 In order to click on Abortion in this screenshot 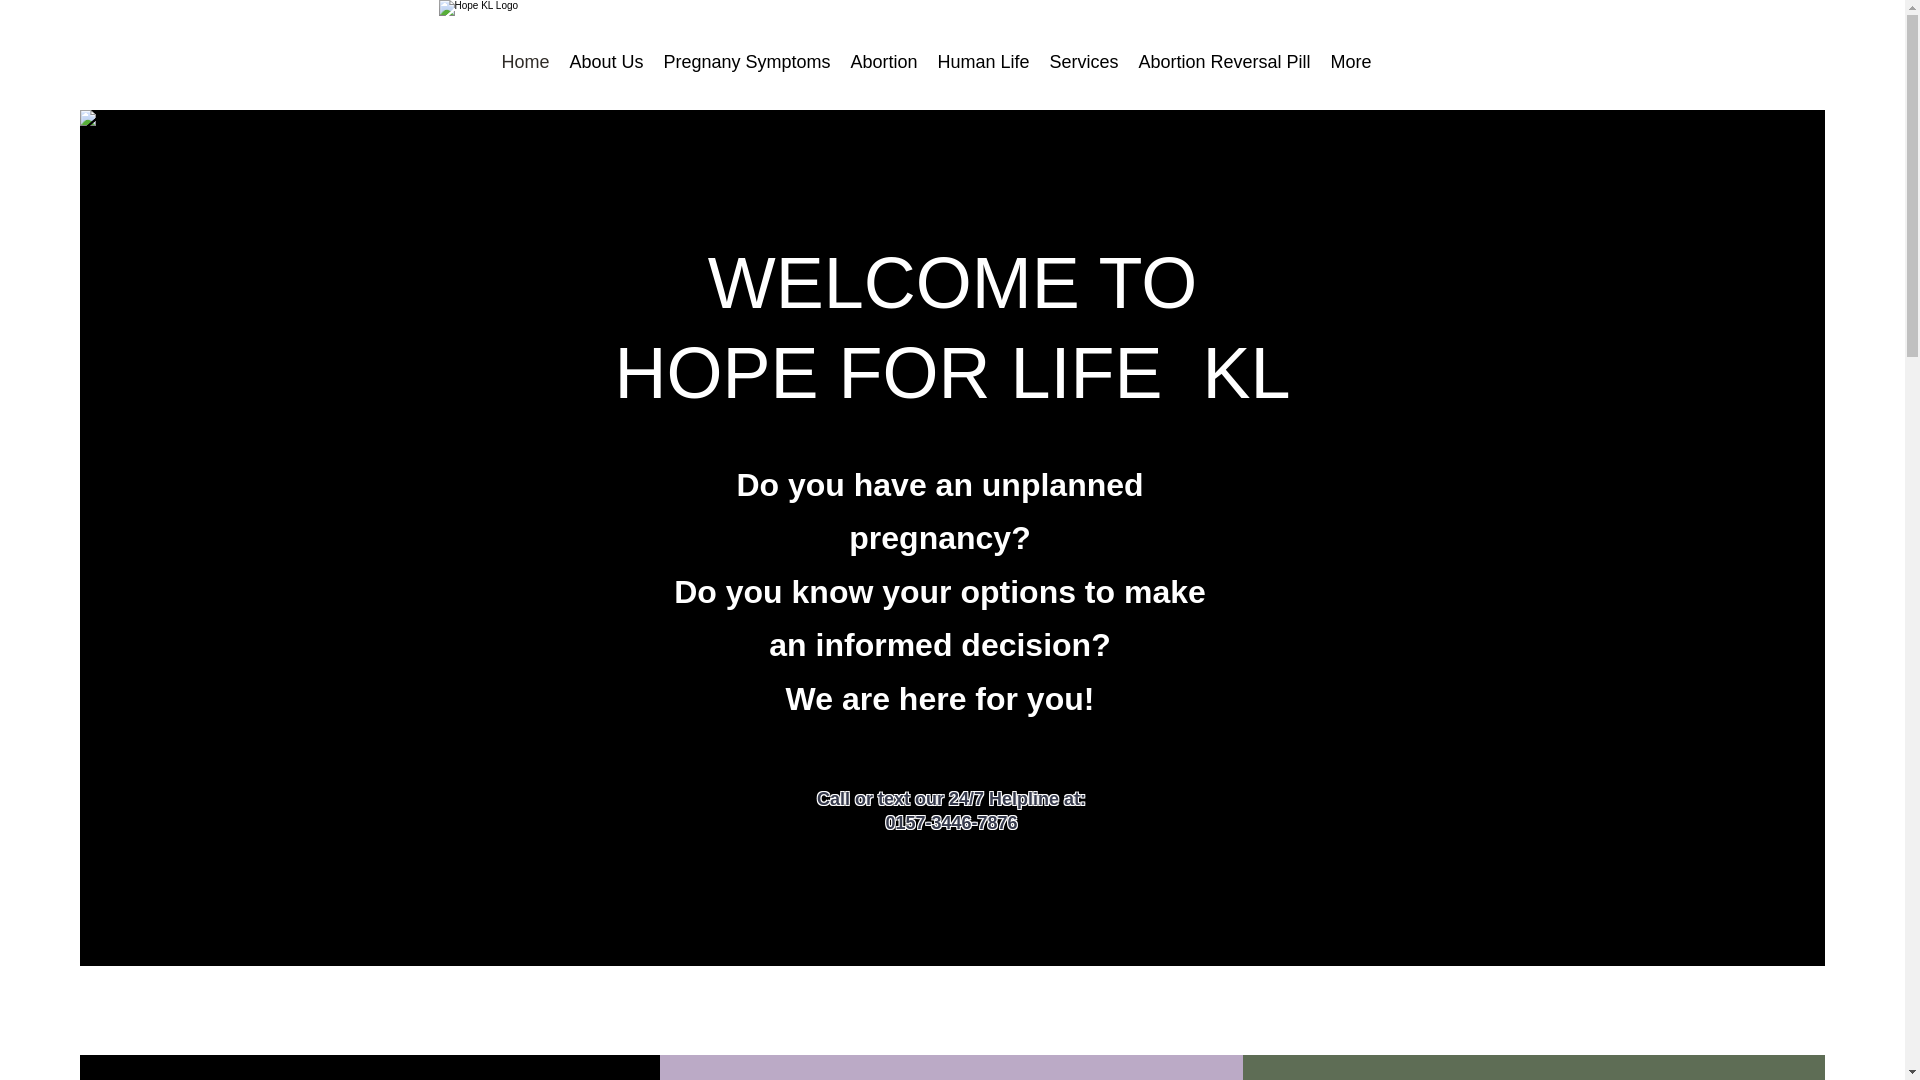, I will do `click(884, 60)`.